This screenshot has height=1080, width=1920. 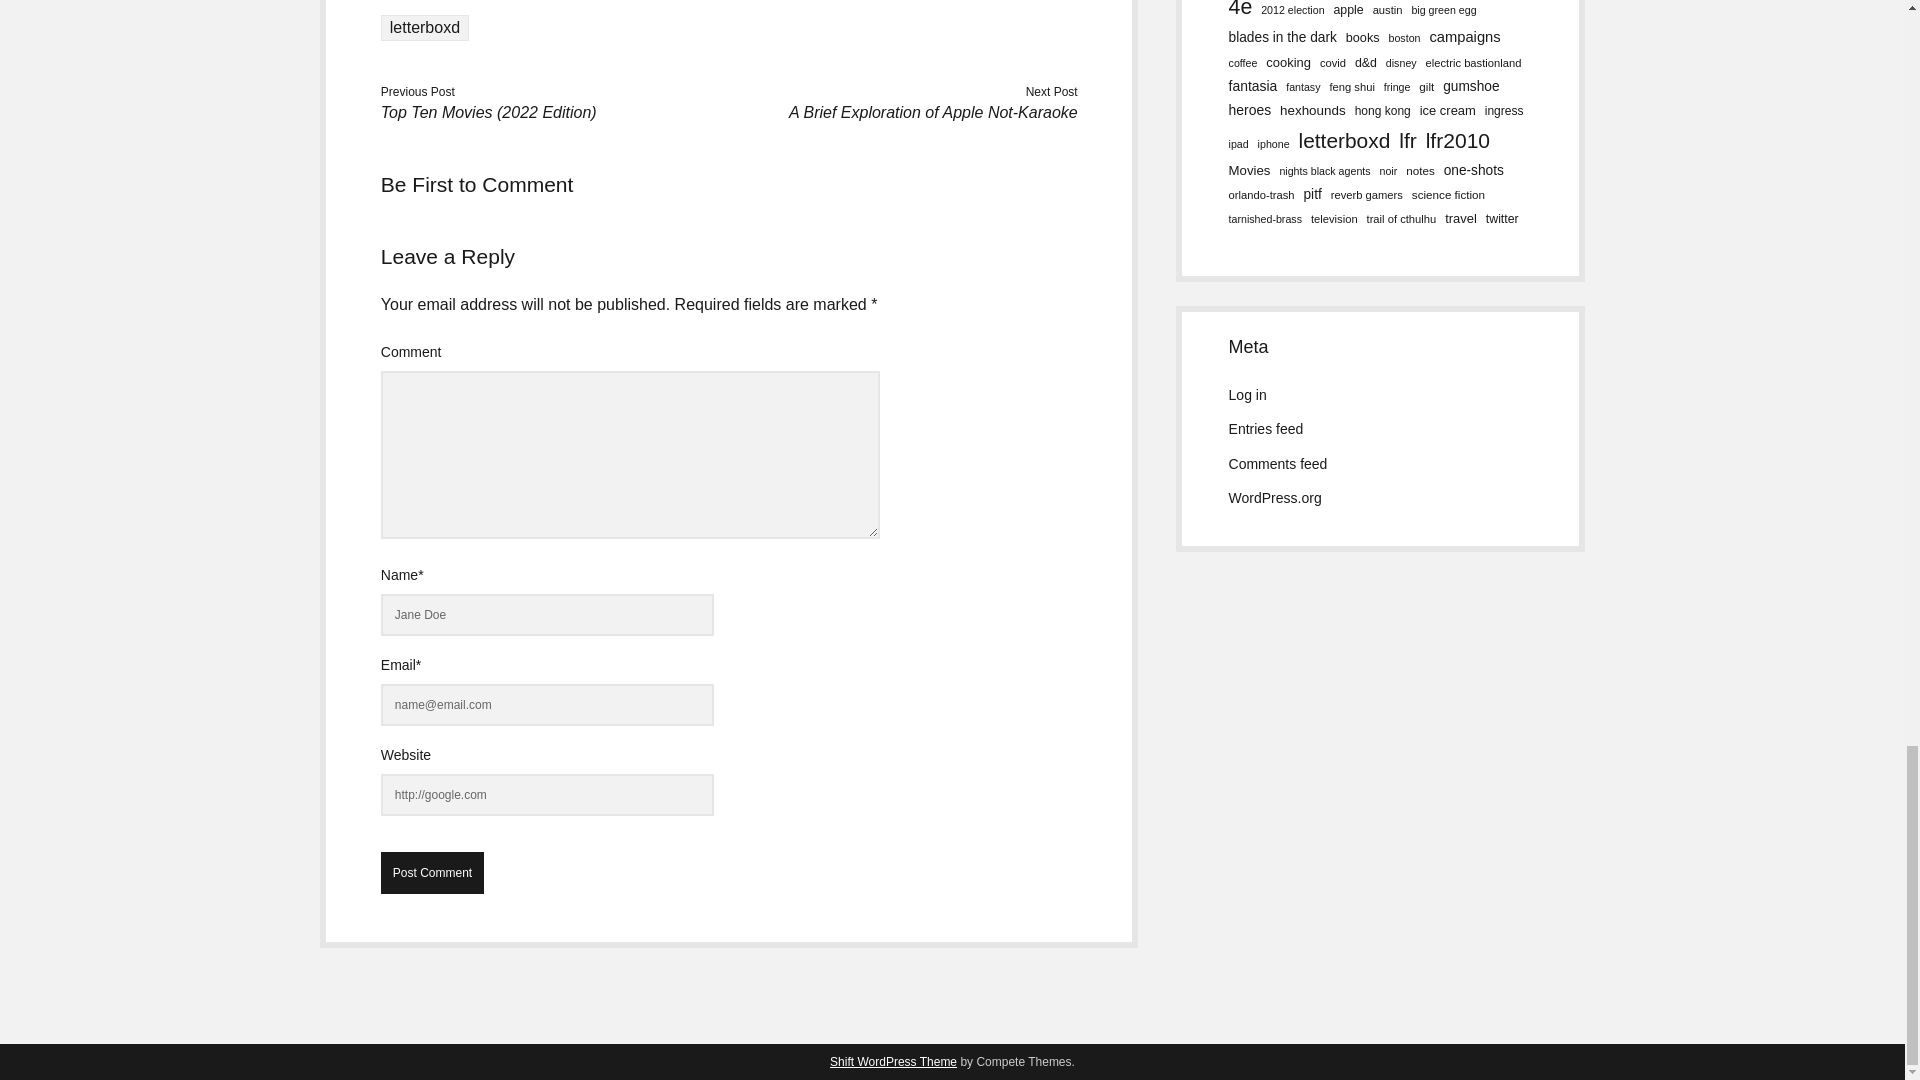 I want to click on letterboxd, so click(x=424, y=28).